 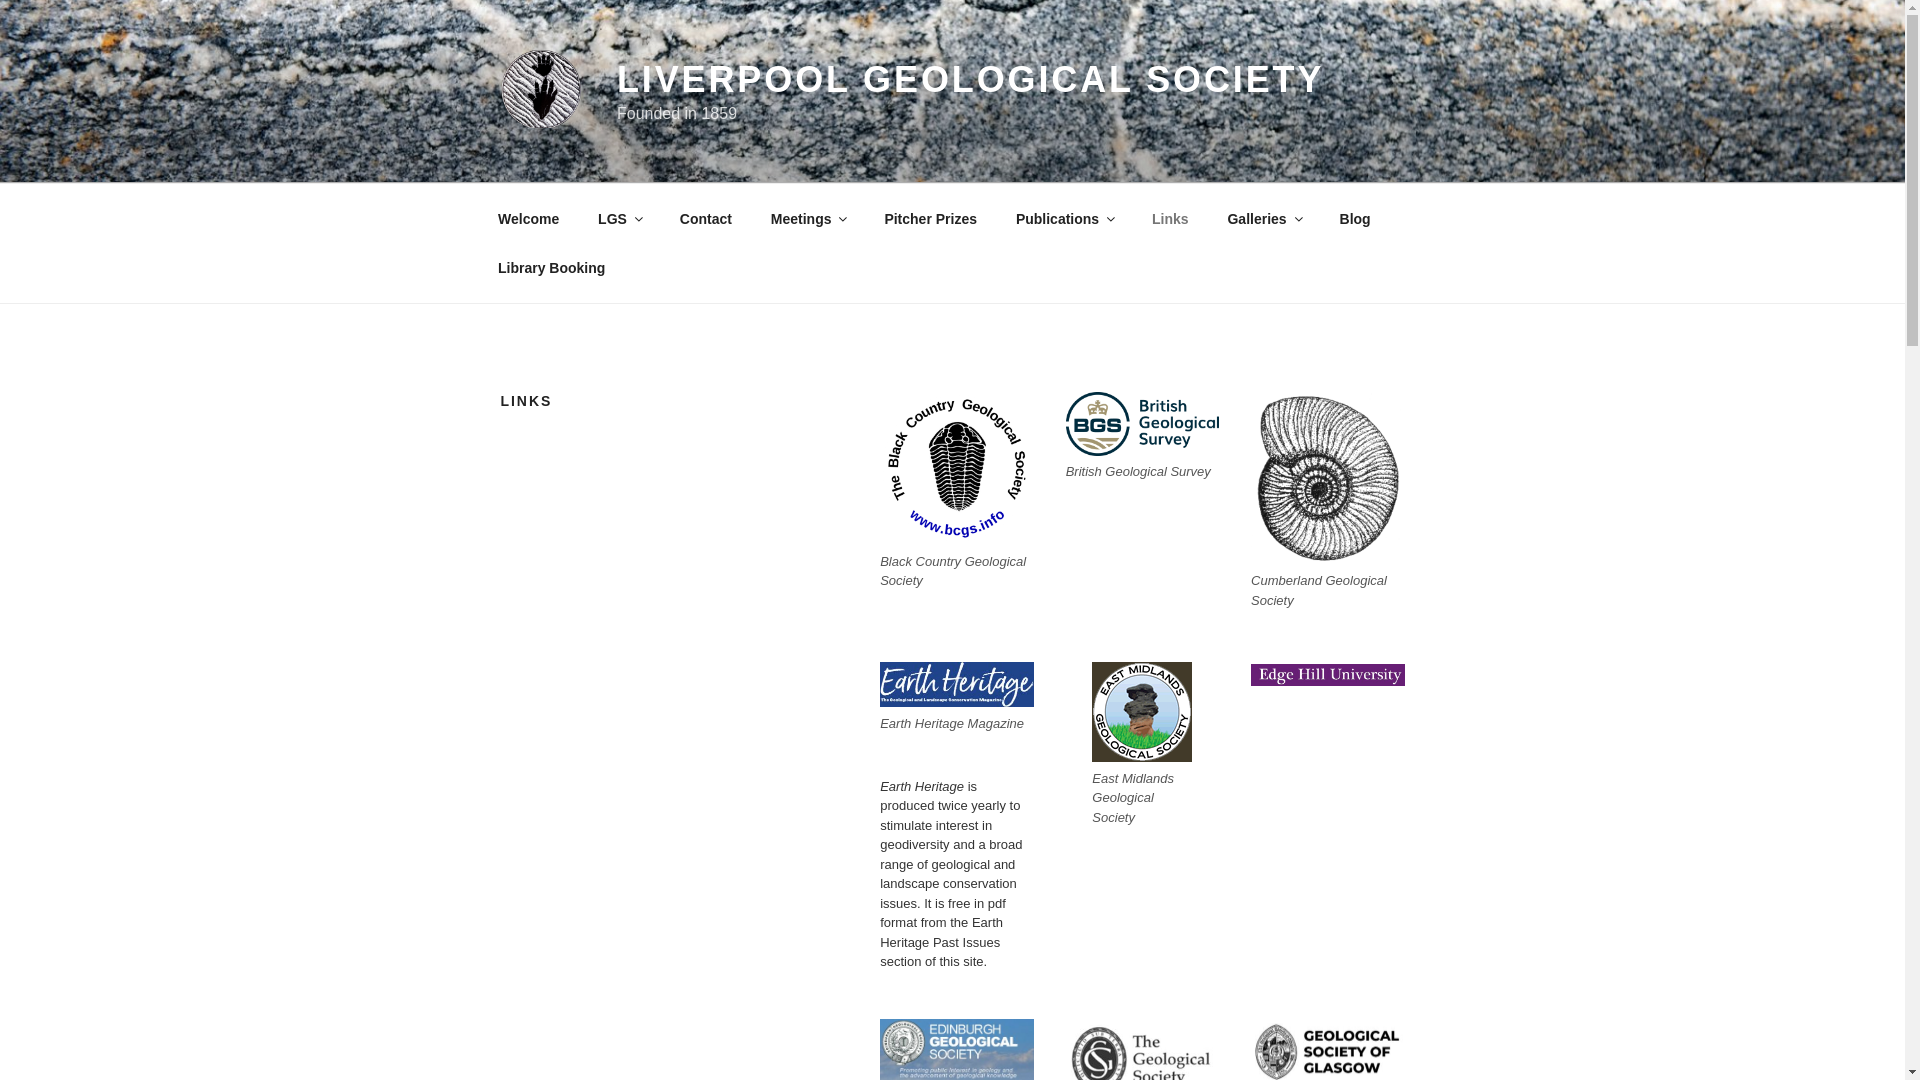 What do you see at coordinates (970, 80) in the screenshot?
I see `LIVERPOOL GEOLOGICAL SOCIETY` at bounding box center [970, 80].